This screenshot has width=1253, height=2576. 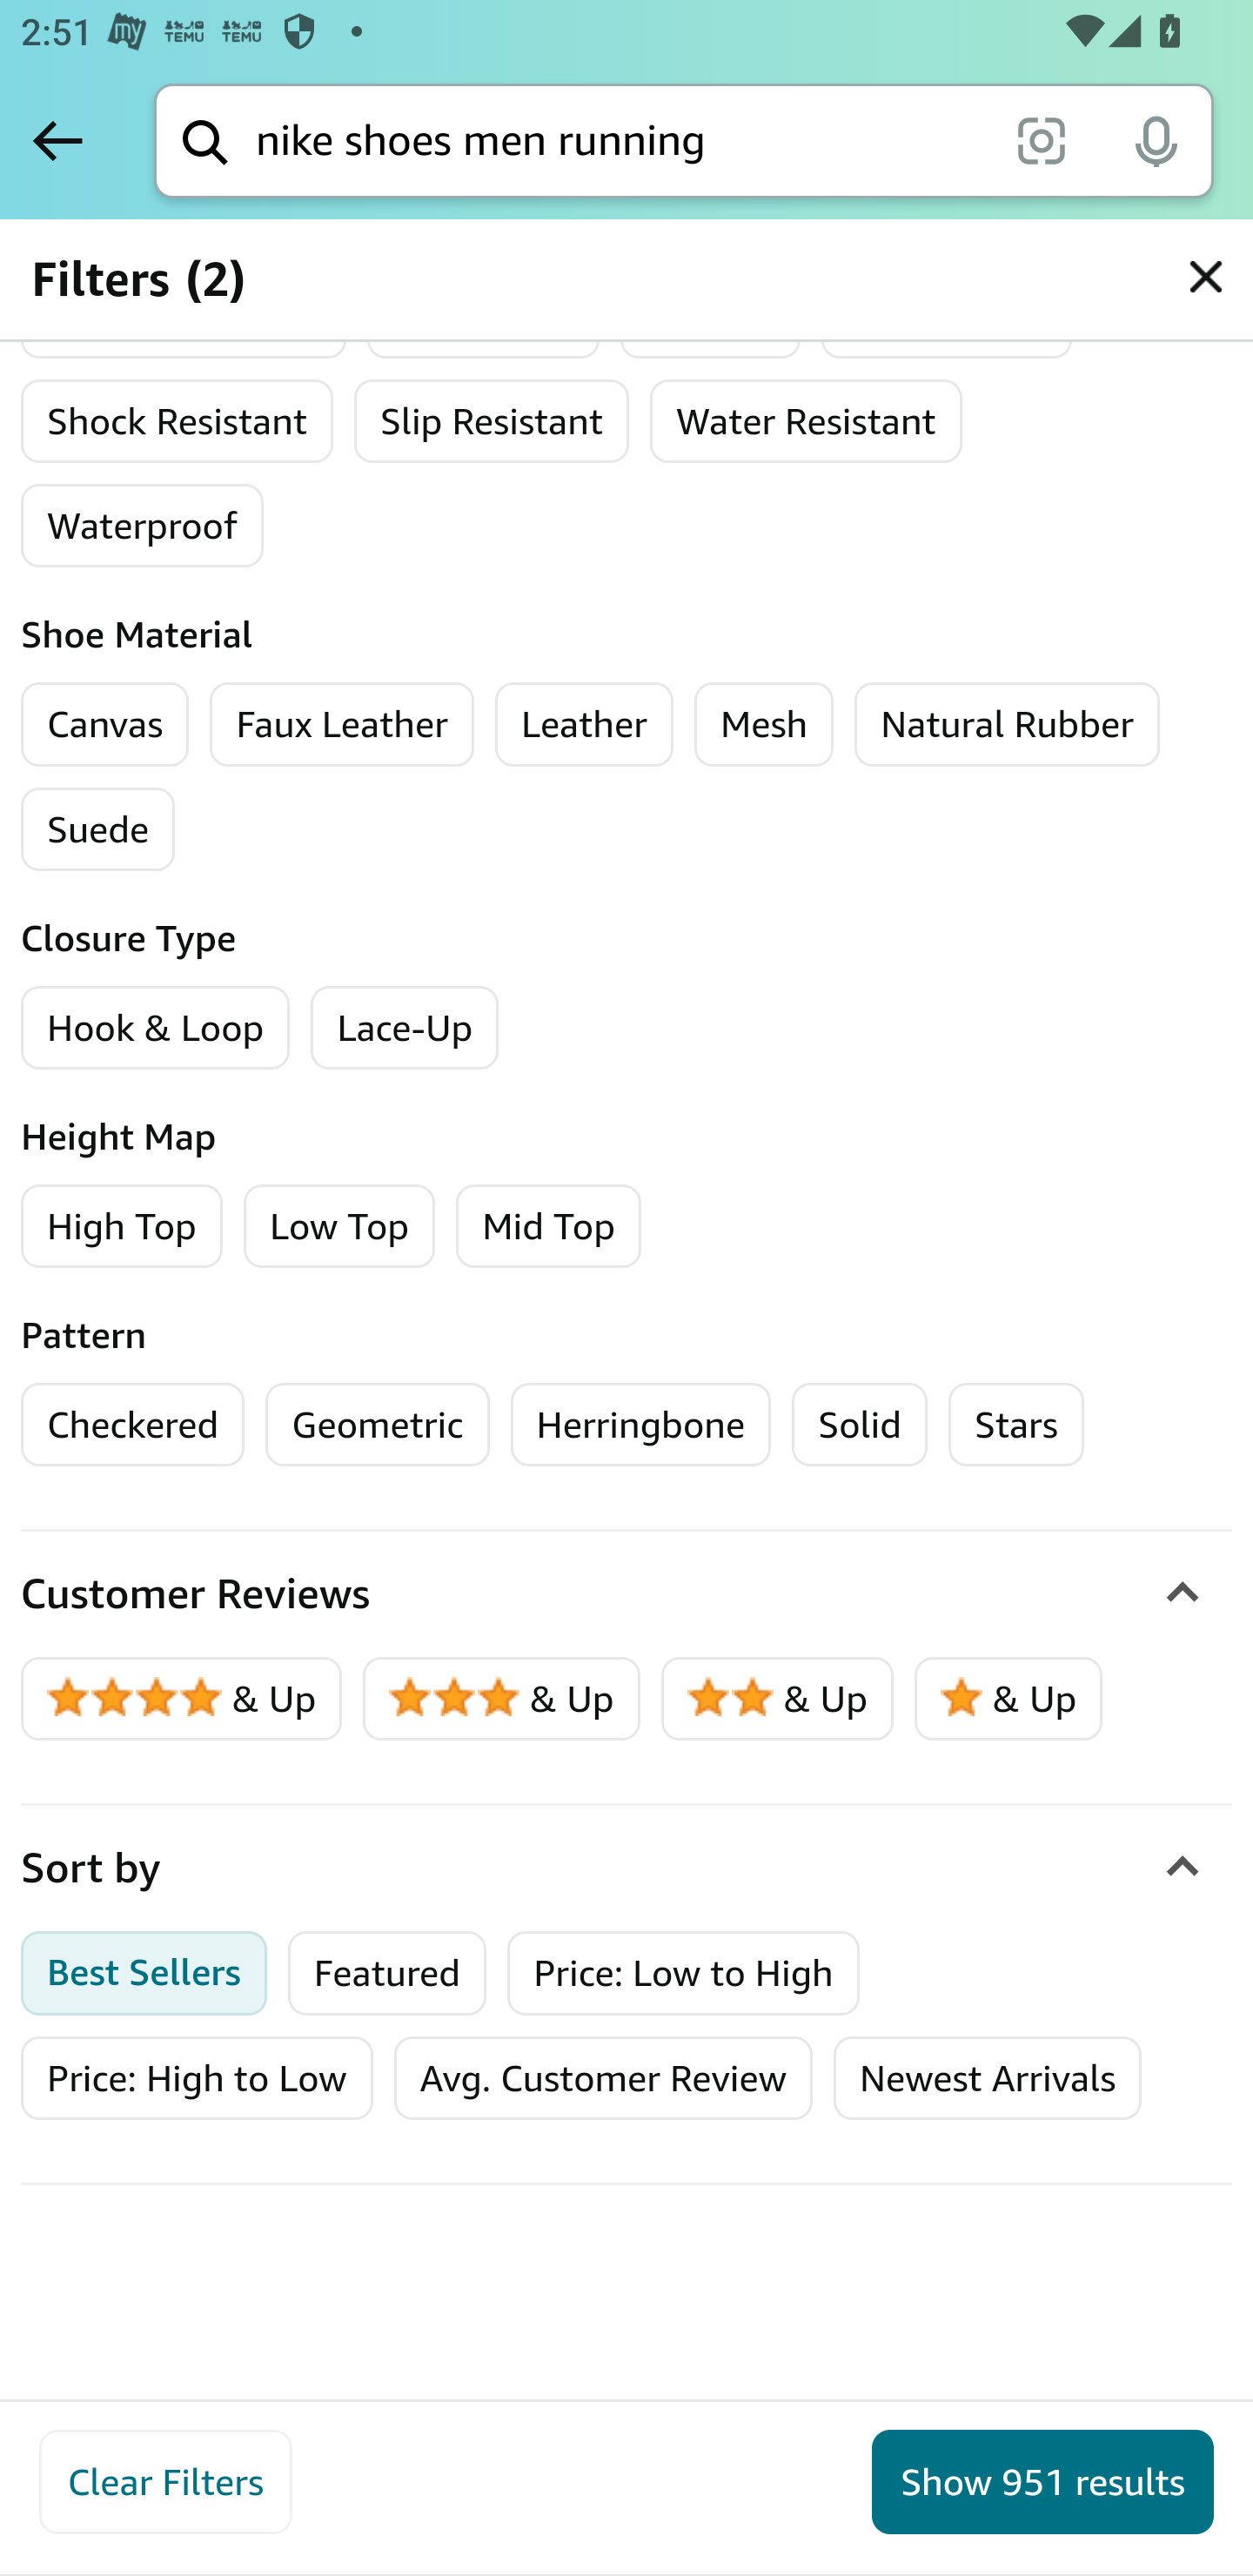 I want to click on Checkered, so click(x=133, y=1424).